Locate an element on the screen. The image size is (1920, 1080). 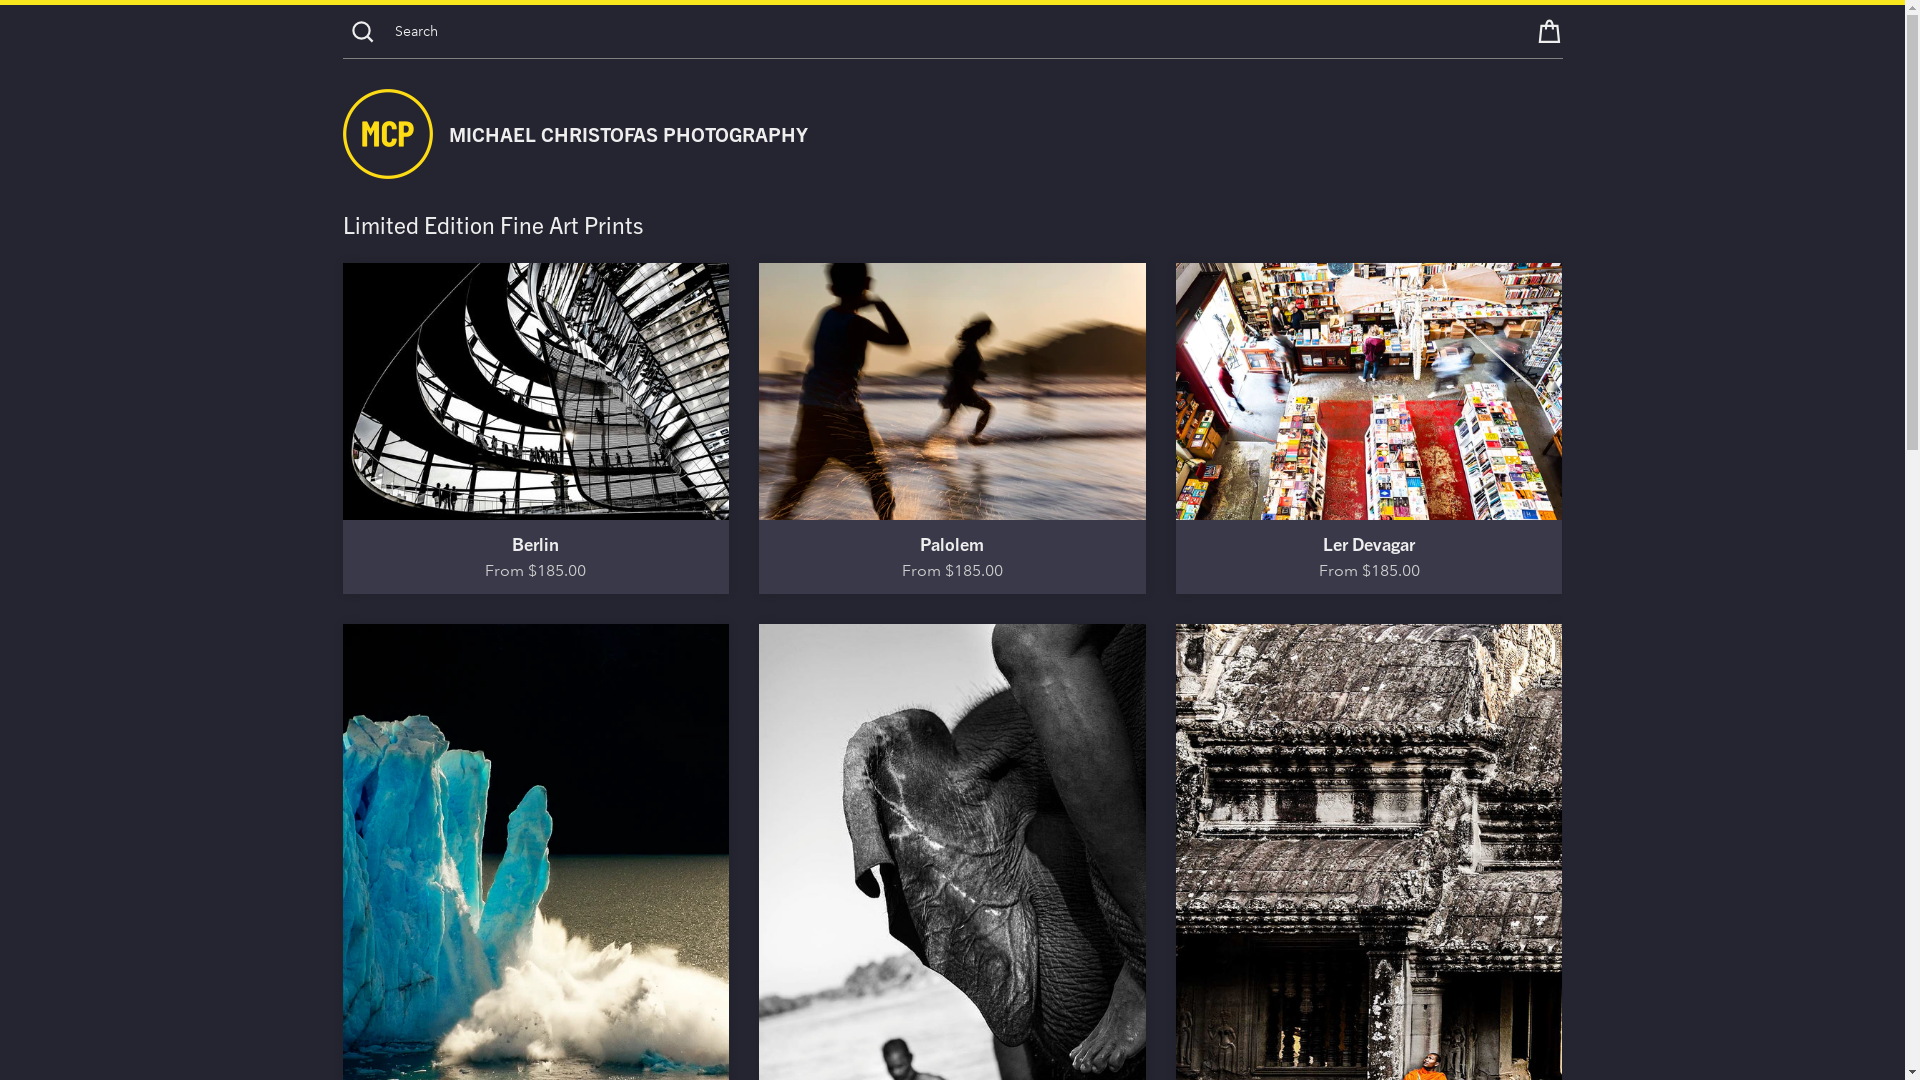
Ler Devagar is located at coordinates (1369, 544).